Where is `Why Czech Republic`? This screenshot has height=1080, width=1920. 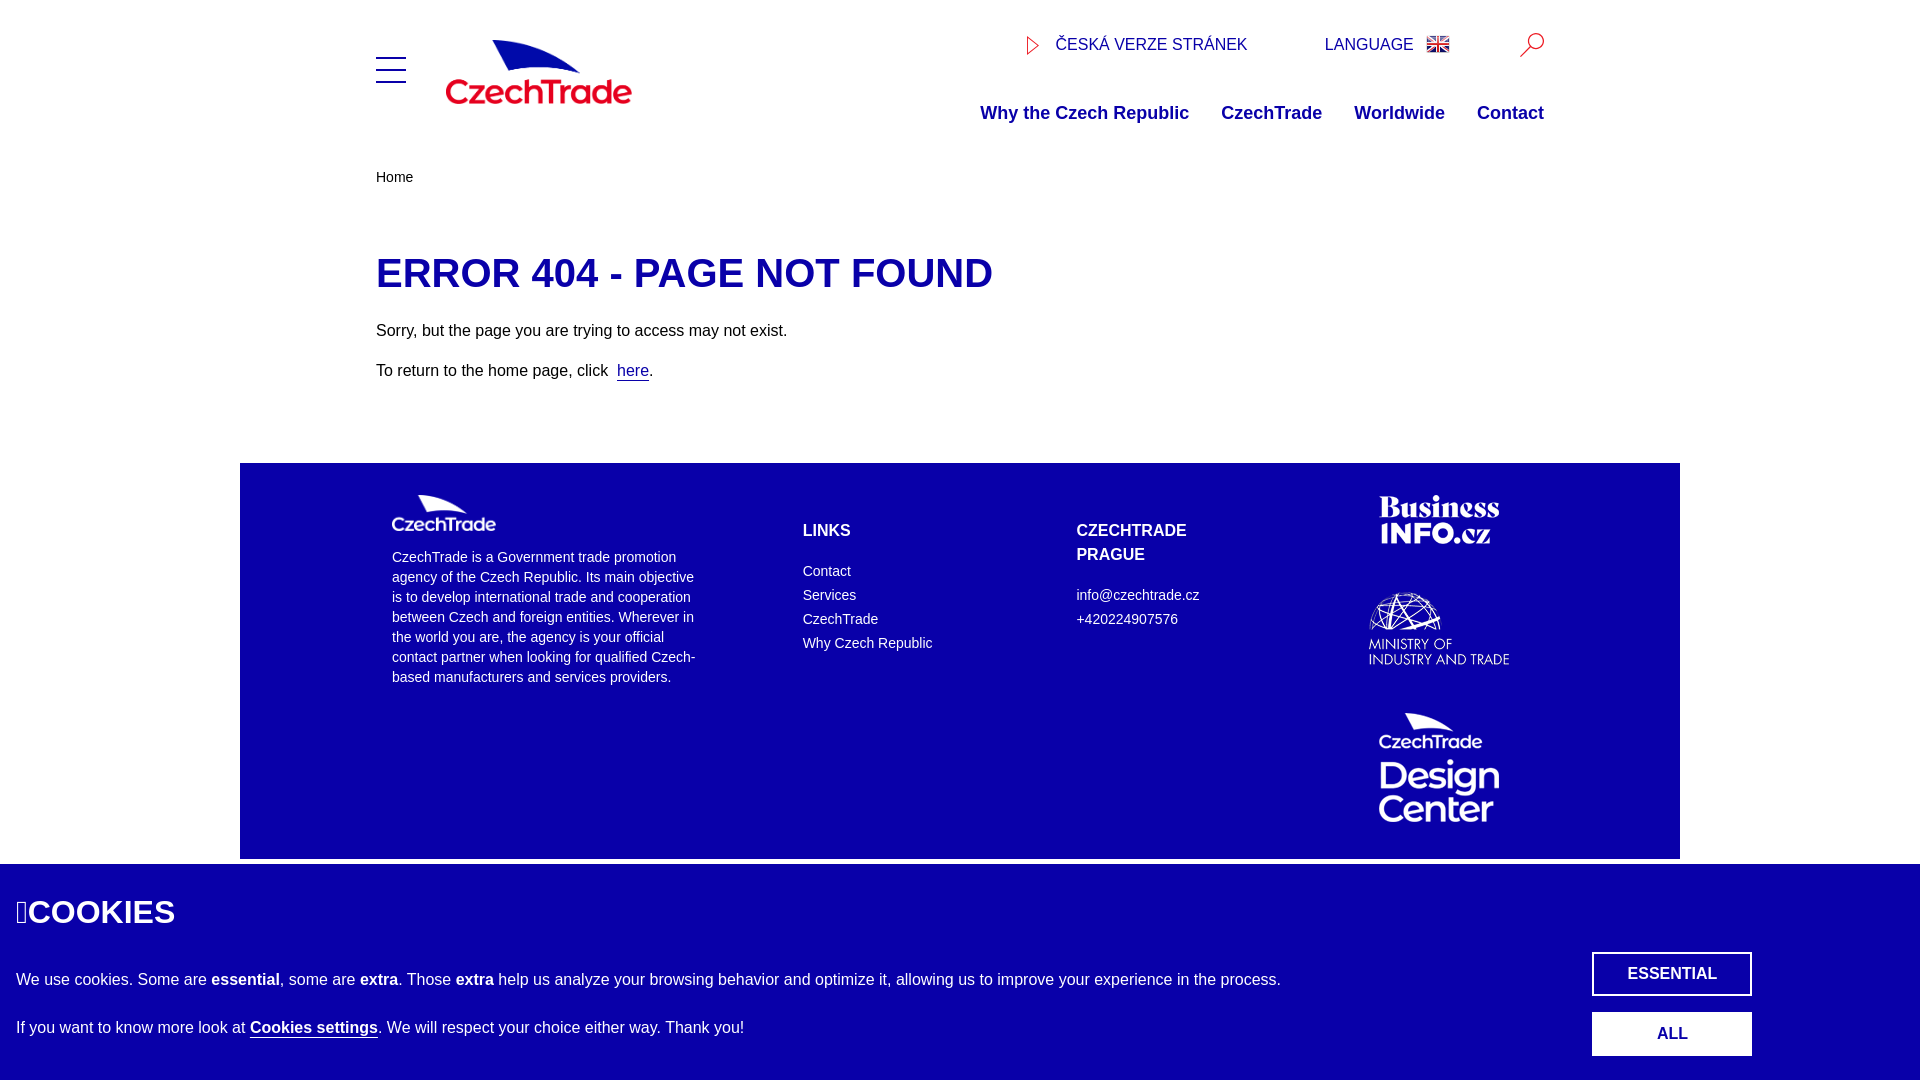 Why Czech Republic is located at coordinates (868, 643).